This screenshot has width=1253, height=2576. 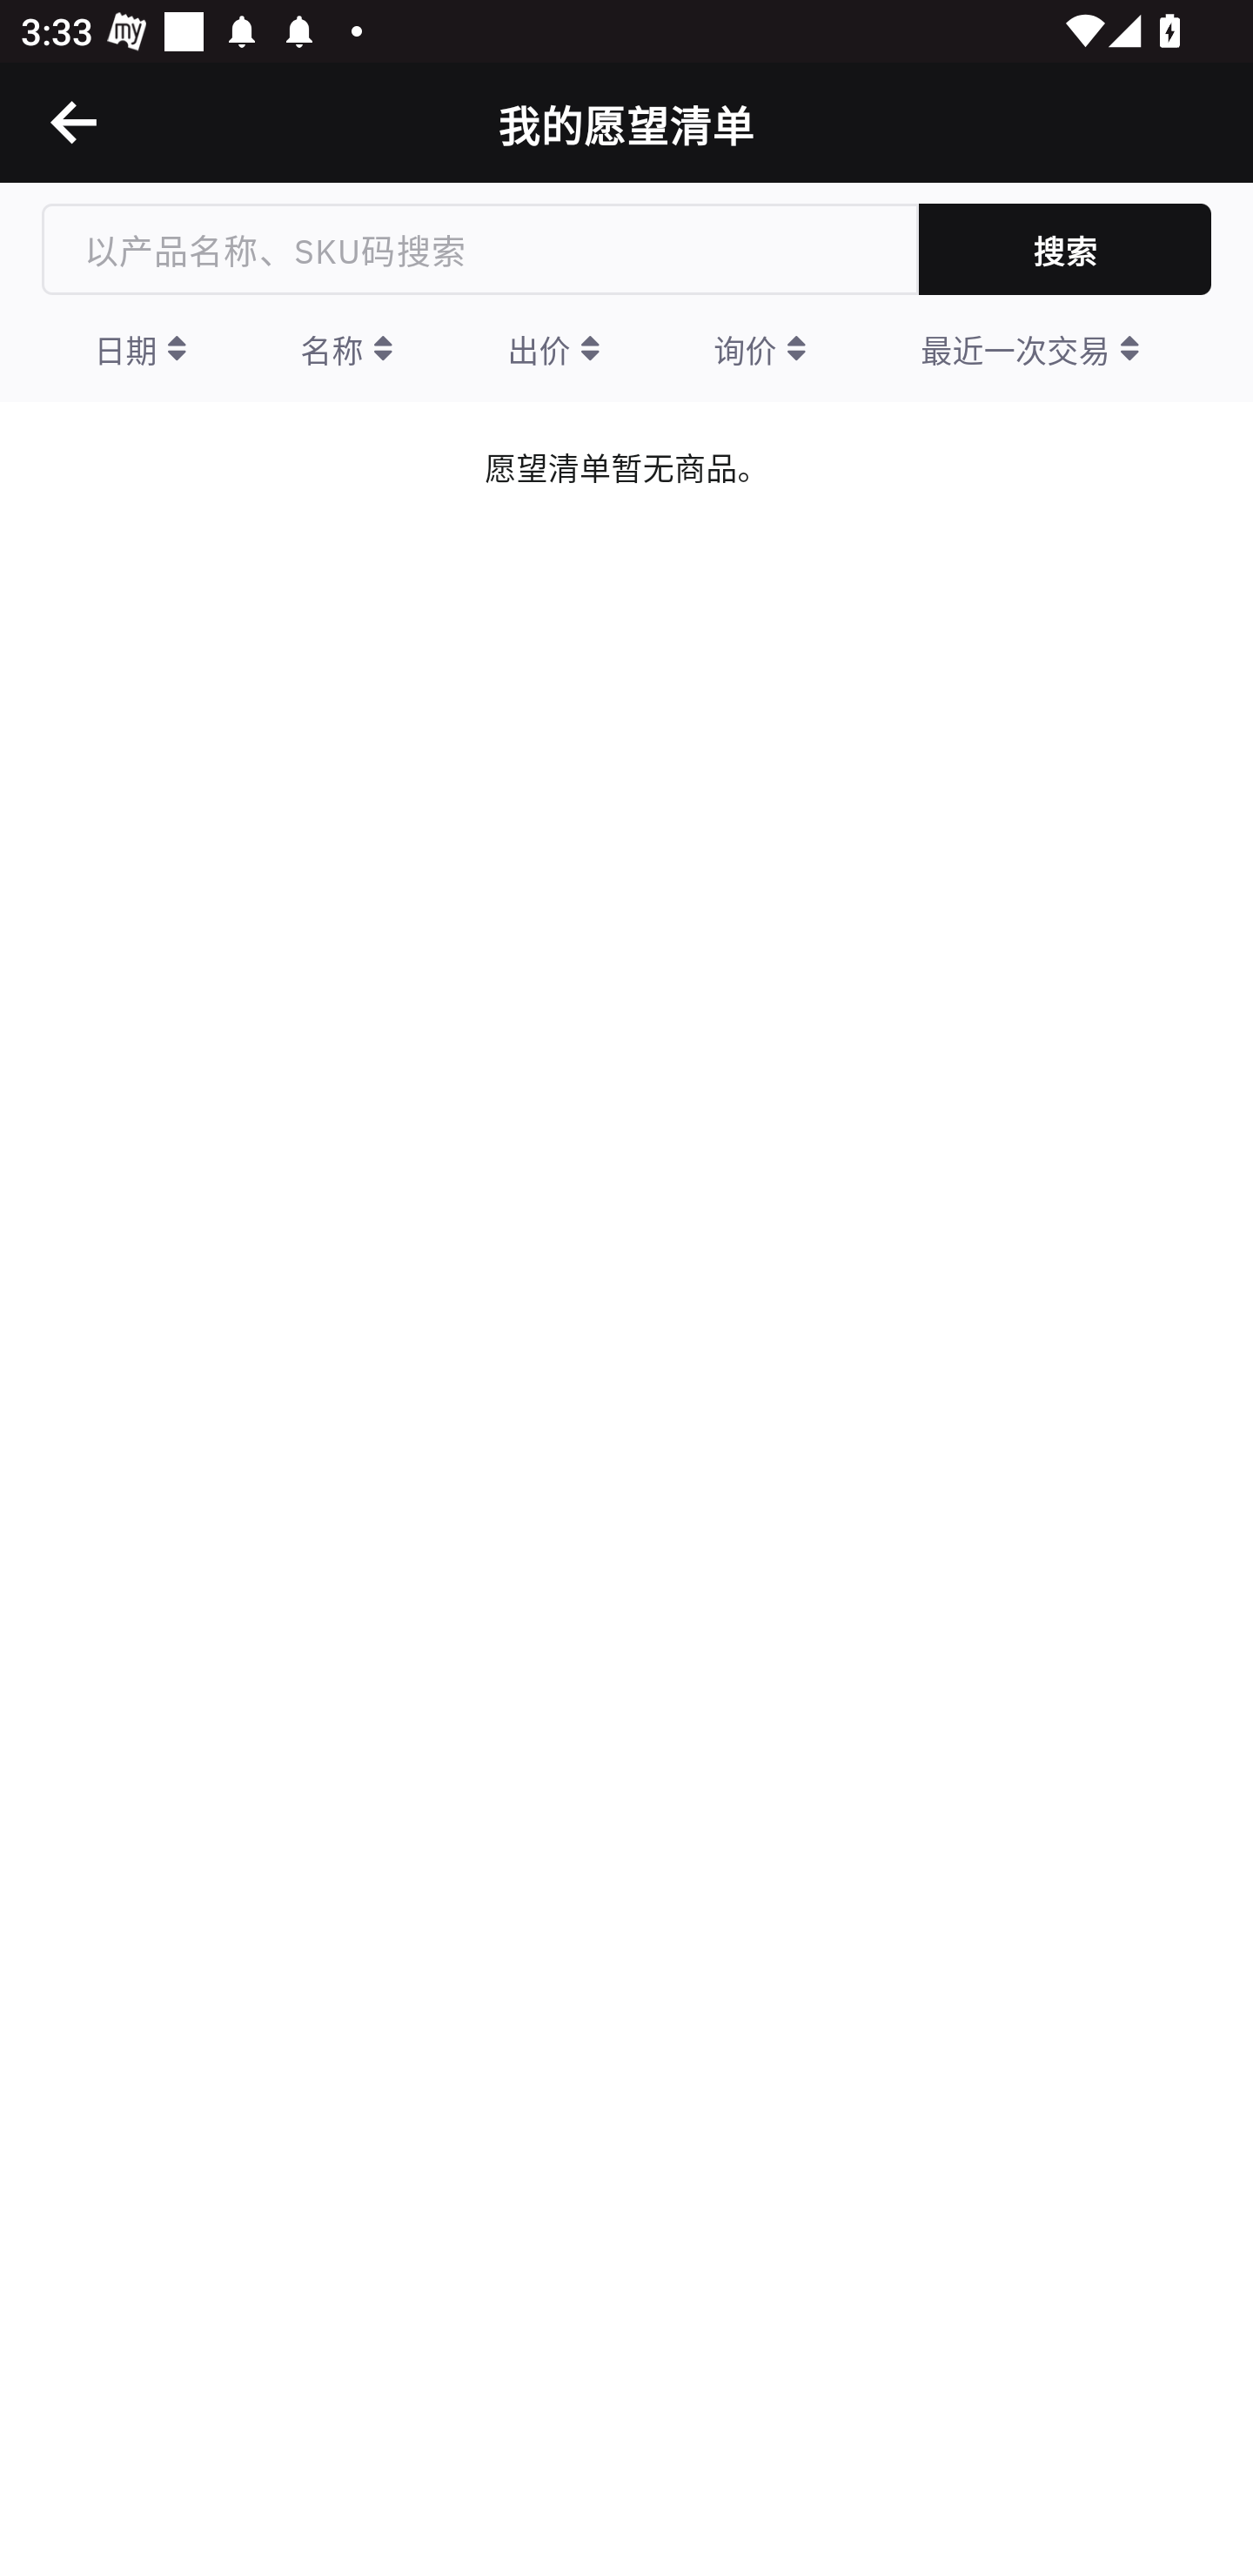 I want to click on 出价 , so click(x=553, y=348).